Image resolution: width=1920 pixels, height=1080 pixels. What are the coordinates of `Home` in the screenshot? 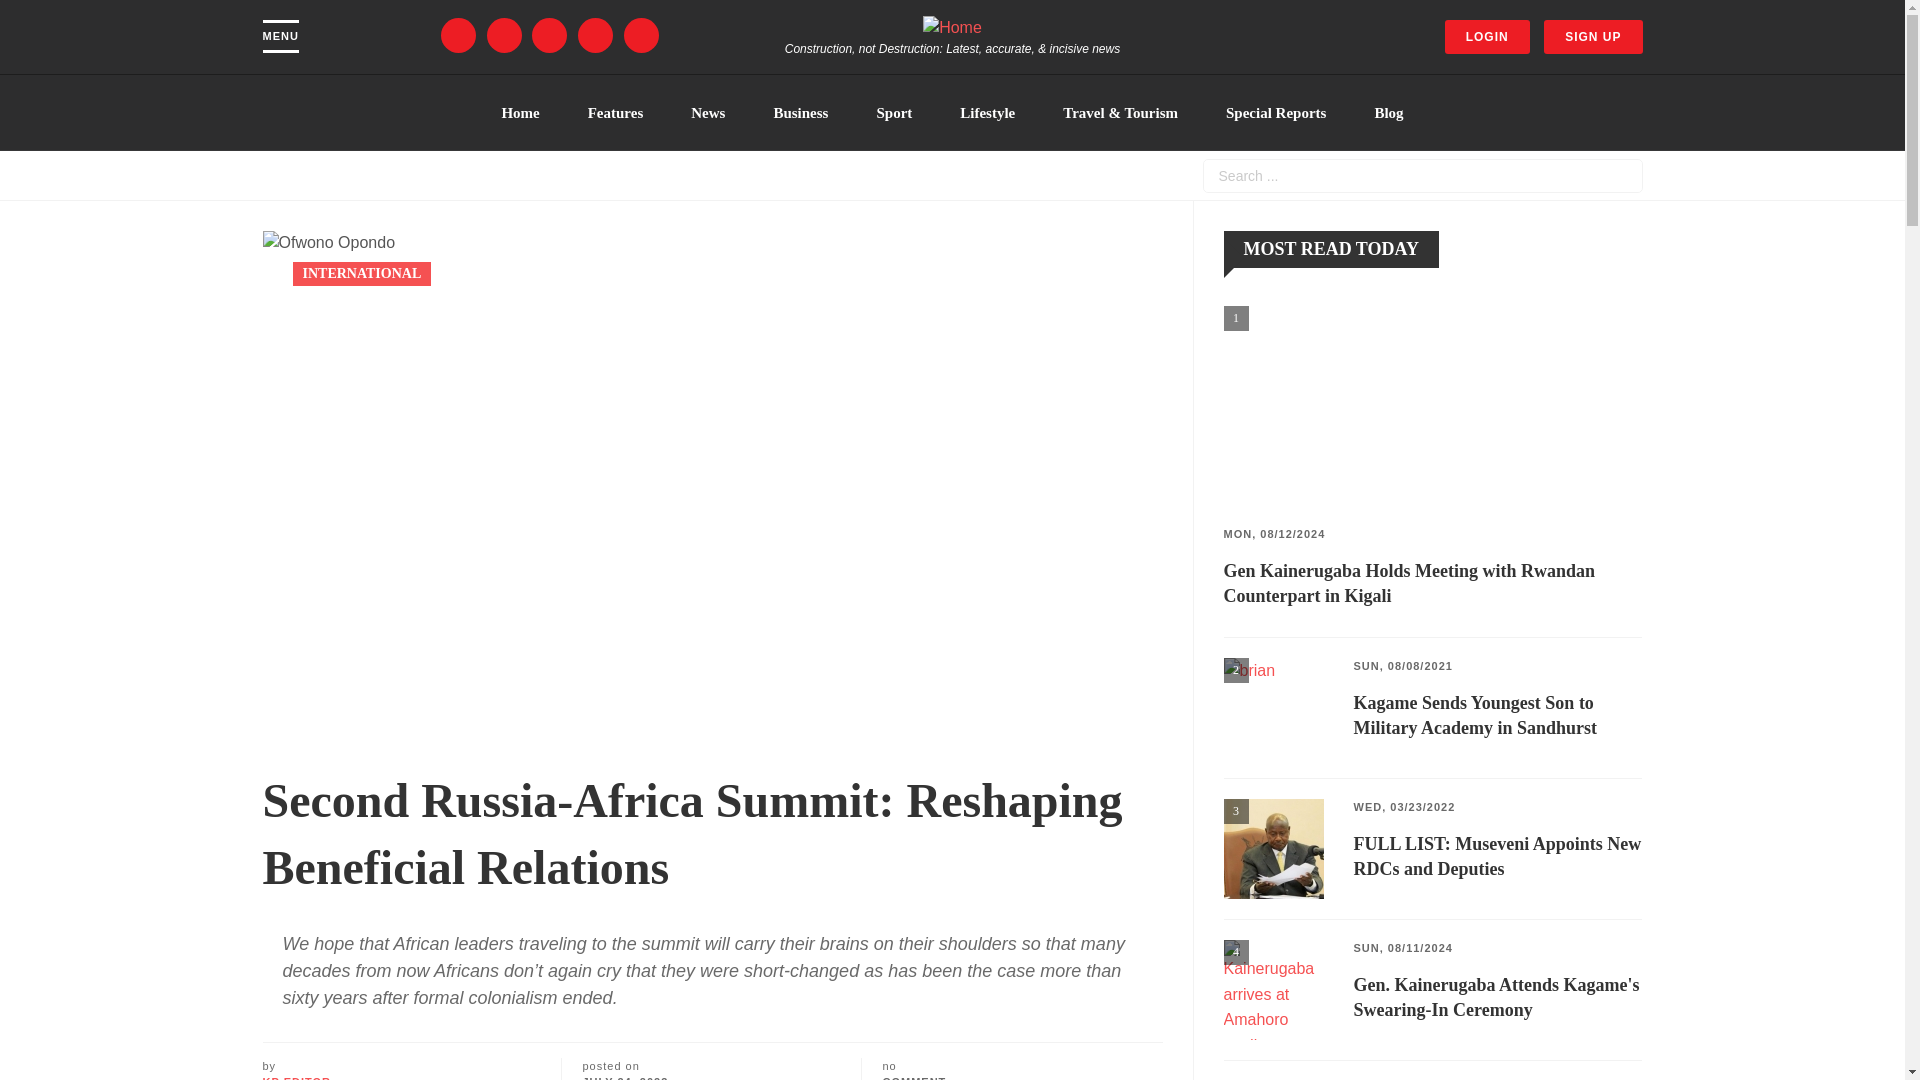 It's located at (952, 26).